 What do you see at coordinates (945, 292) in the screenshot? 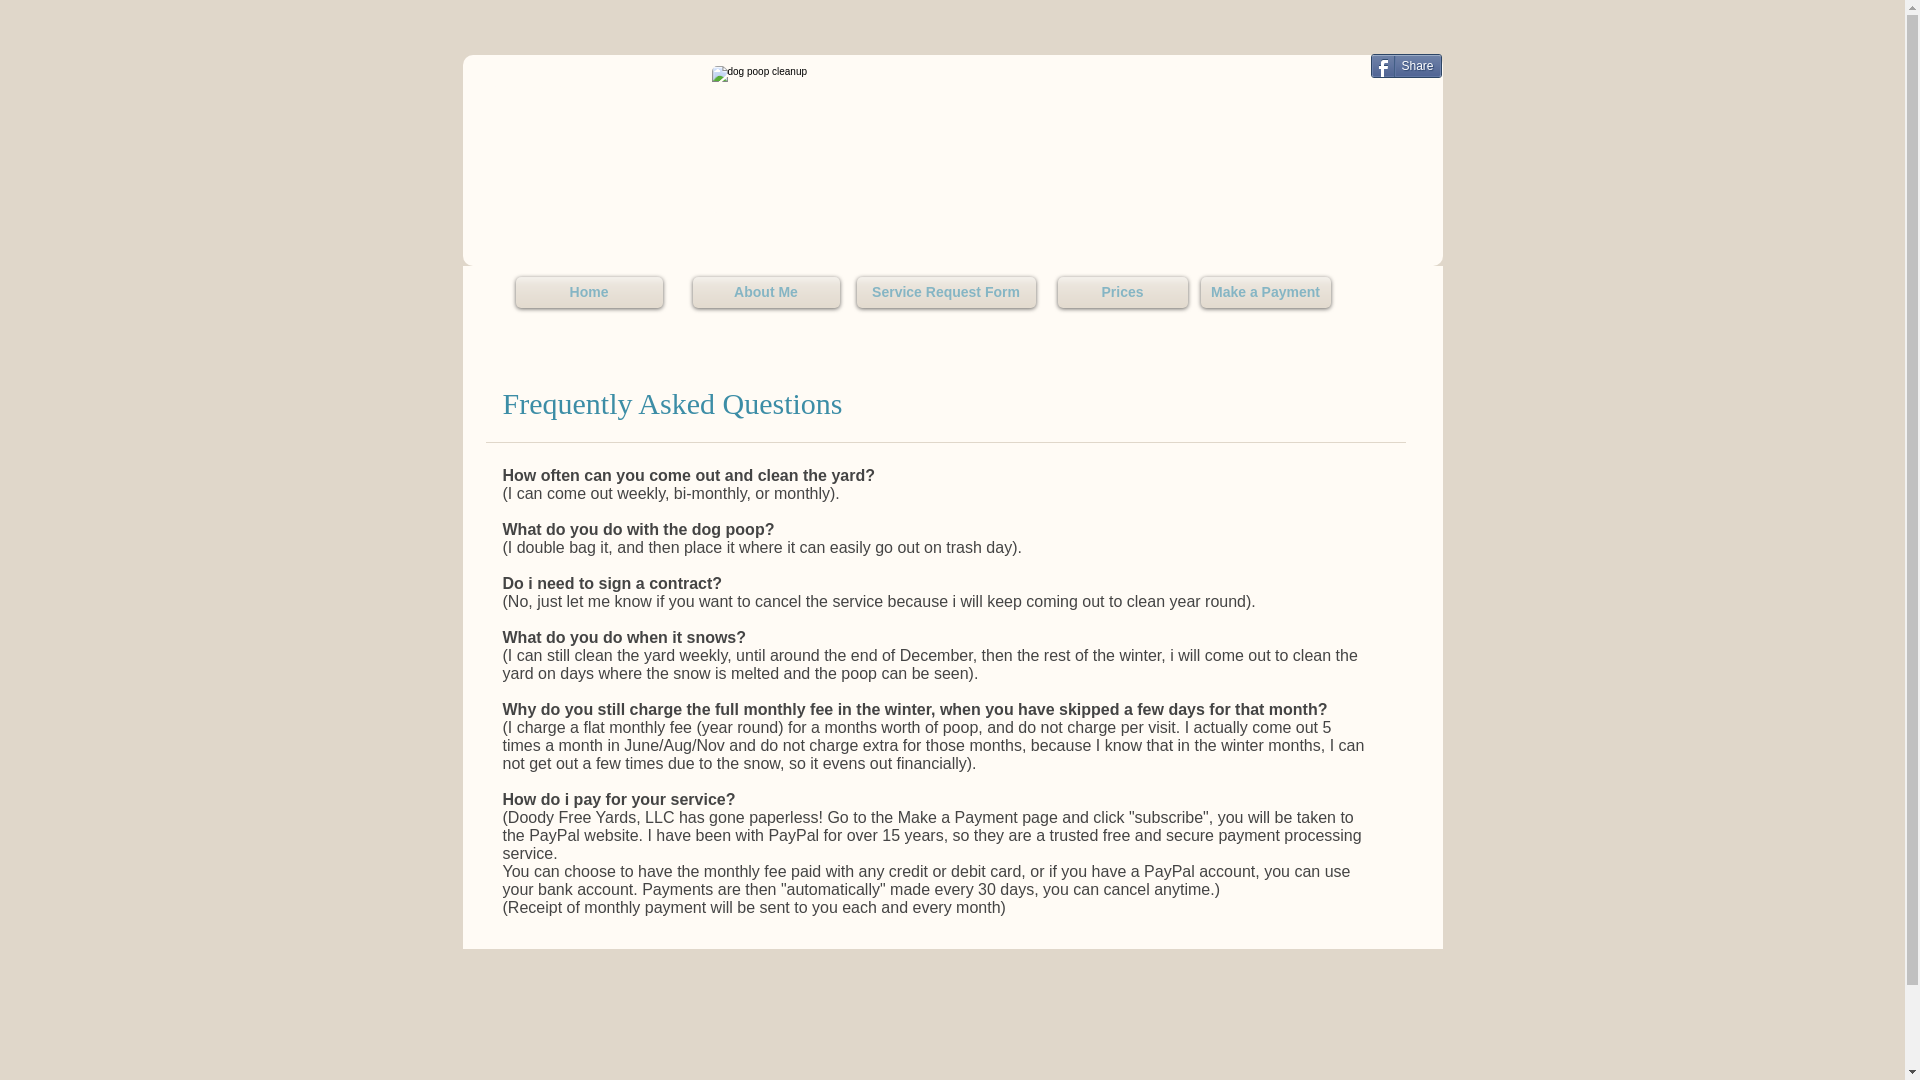
I see `Service Request Form` at bounding box center [945, 292].